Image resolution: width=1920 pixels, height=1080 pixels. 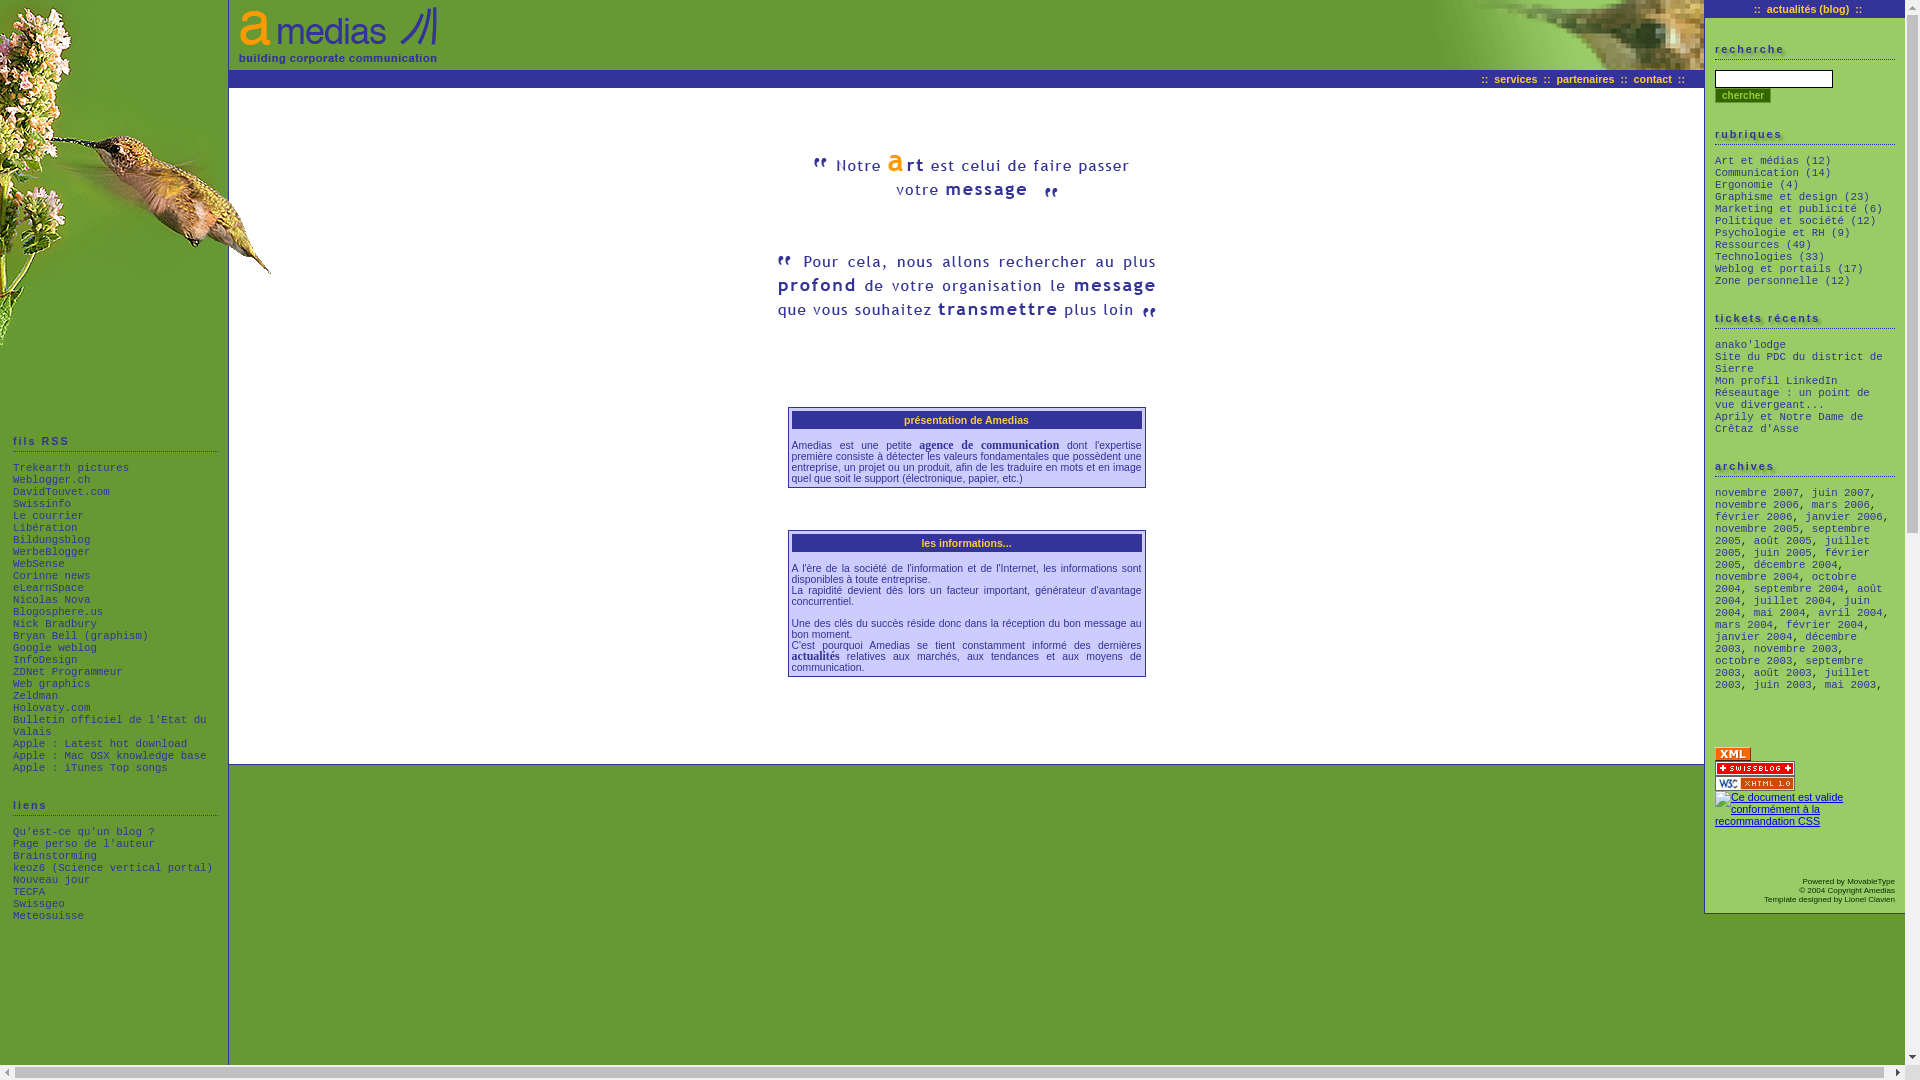 I want to click on juillet 2004, so click(x=1792, y=601).